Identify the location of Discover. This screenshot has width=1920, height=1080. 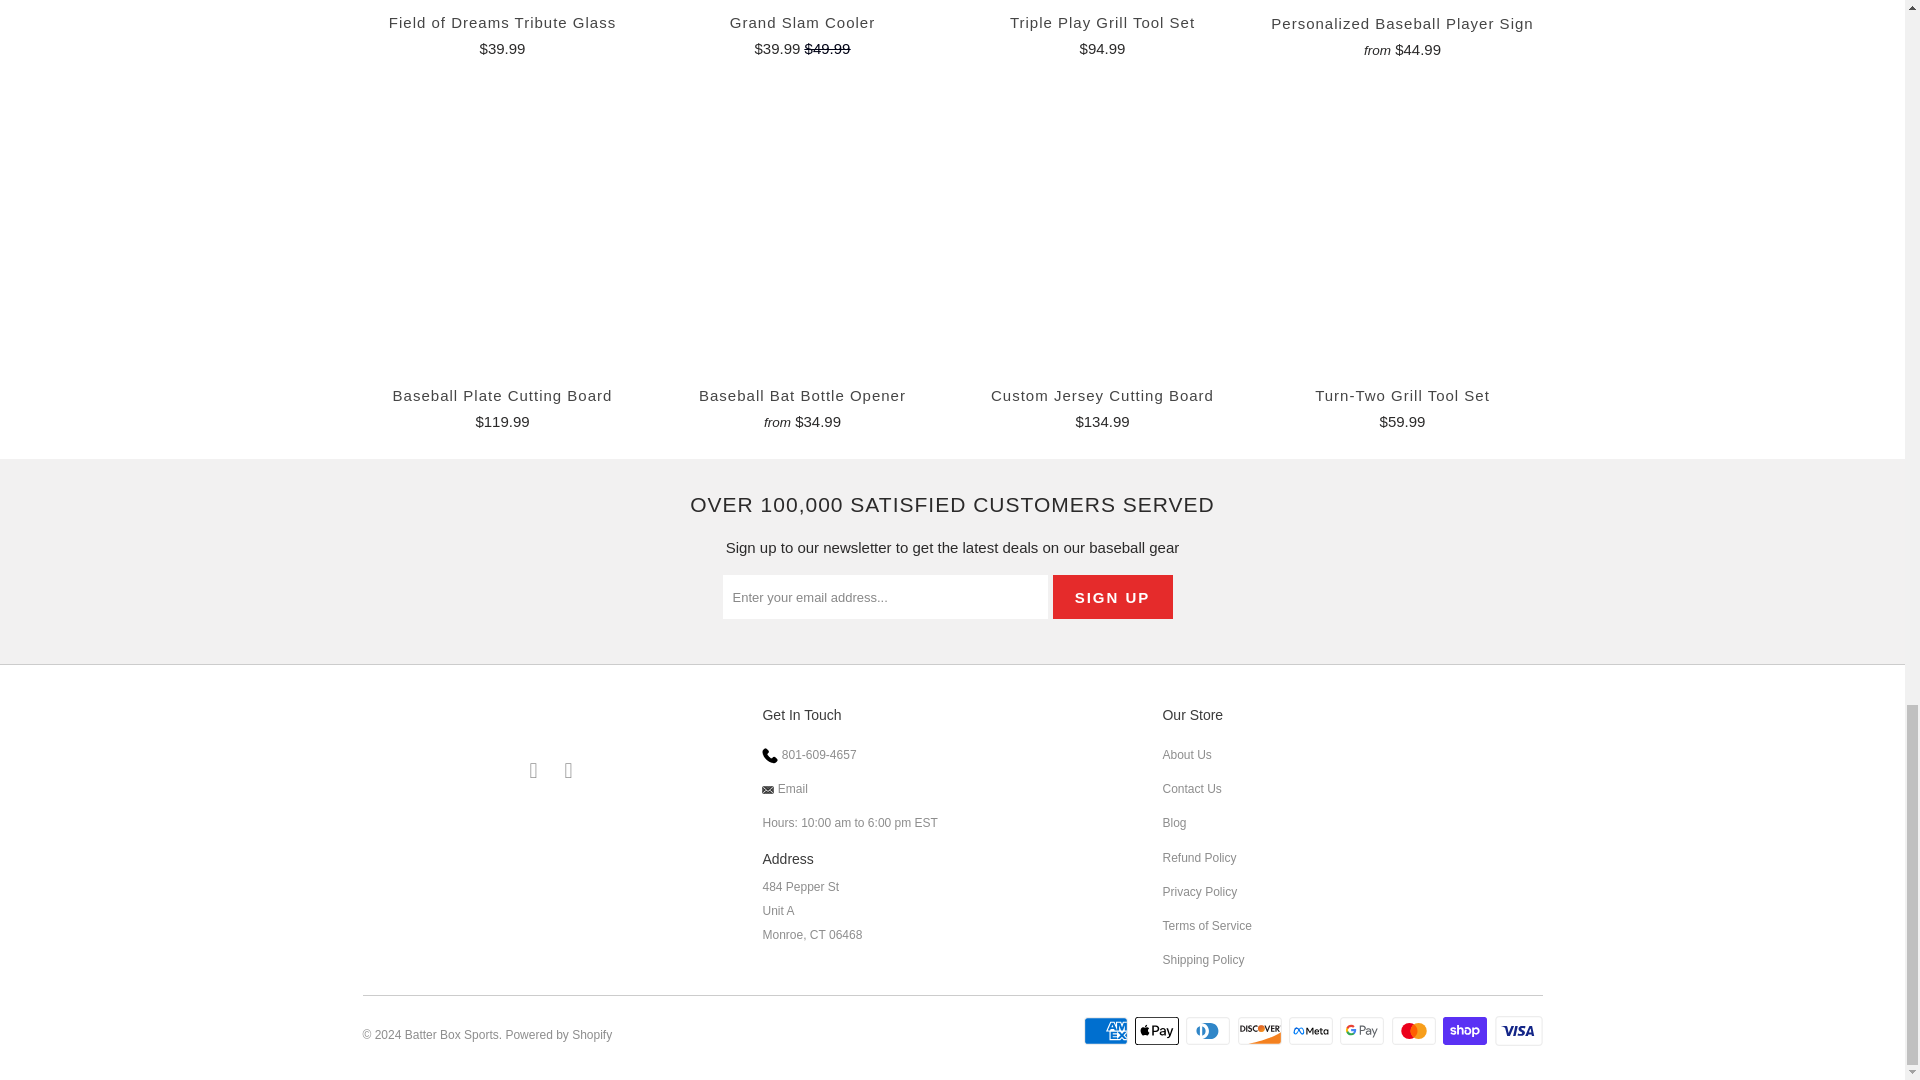
(1262, 1031).